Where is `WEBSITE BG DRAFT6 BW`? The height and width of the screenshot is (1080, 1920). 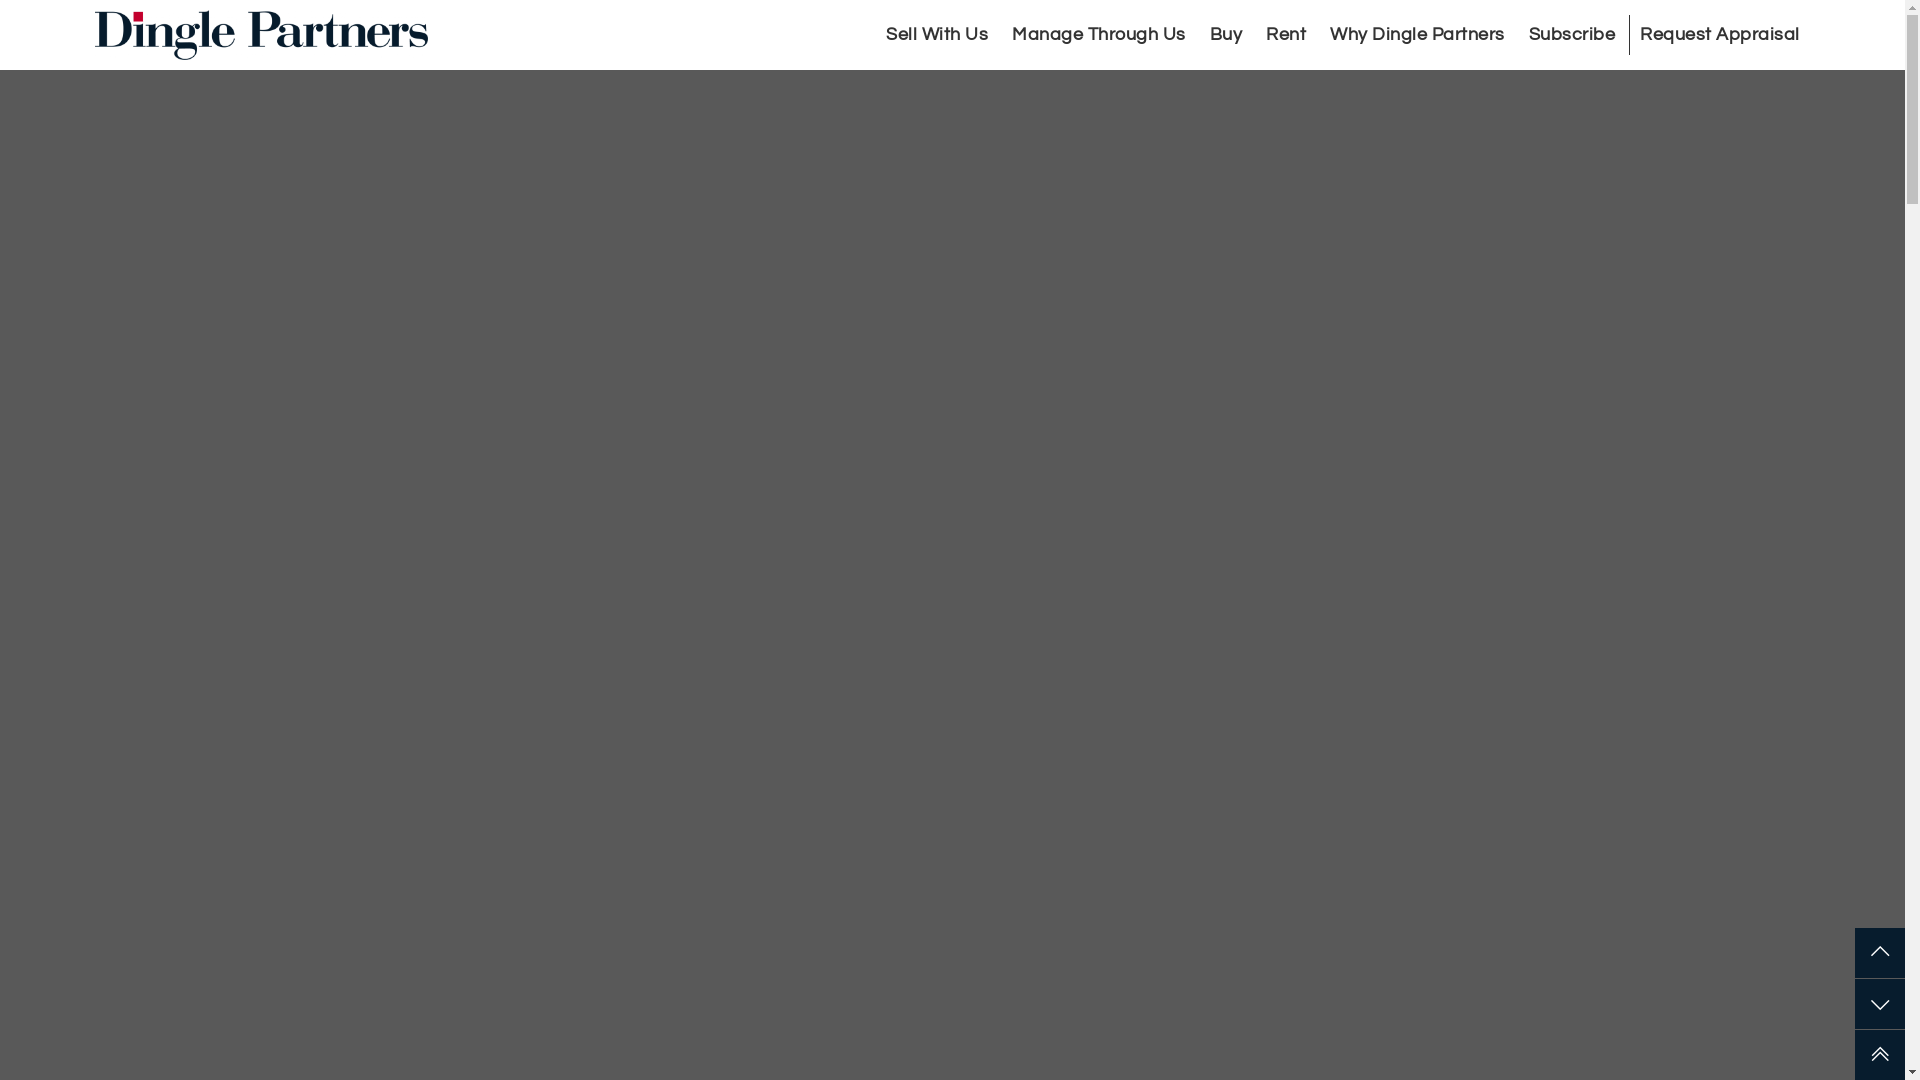
WEBSITE BG DRAFT6 BW is located at coordinates (952, 536).